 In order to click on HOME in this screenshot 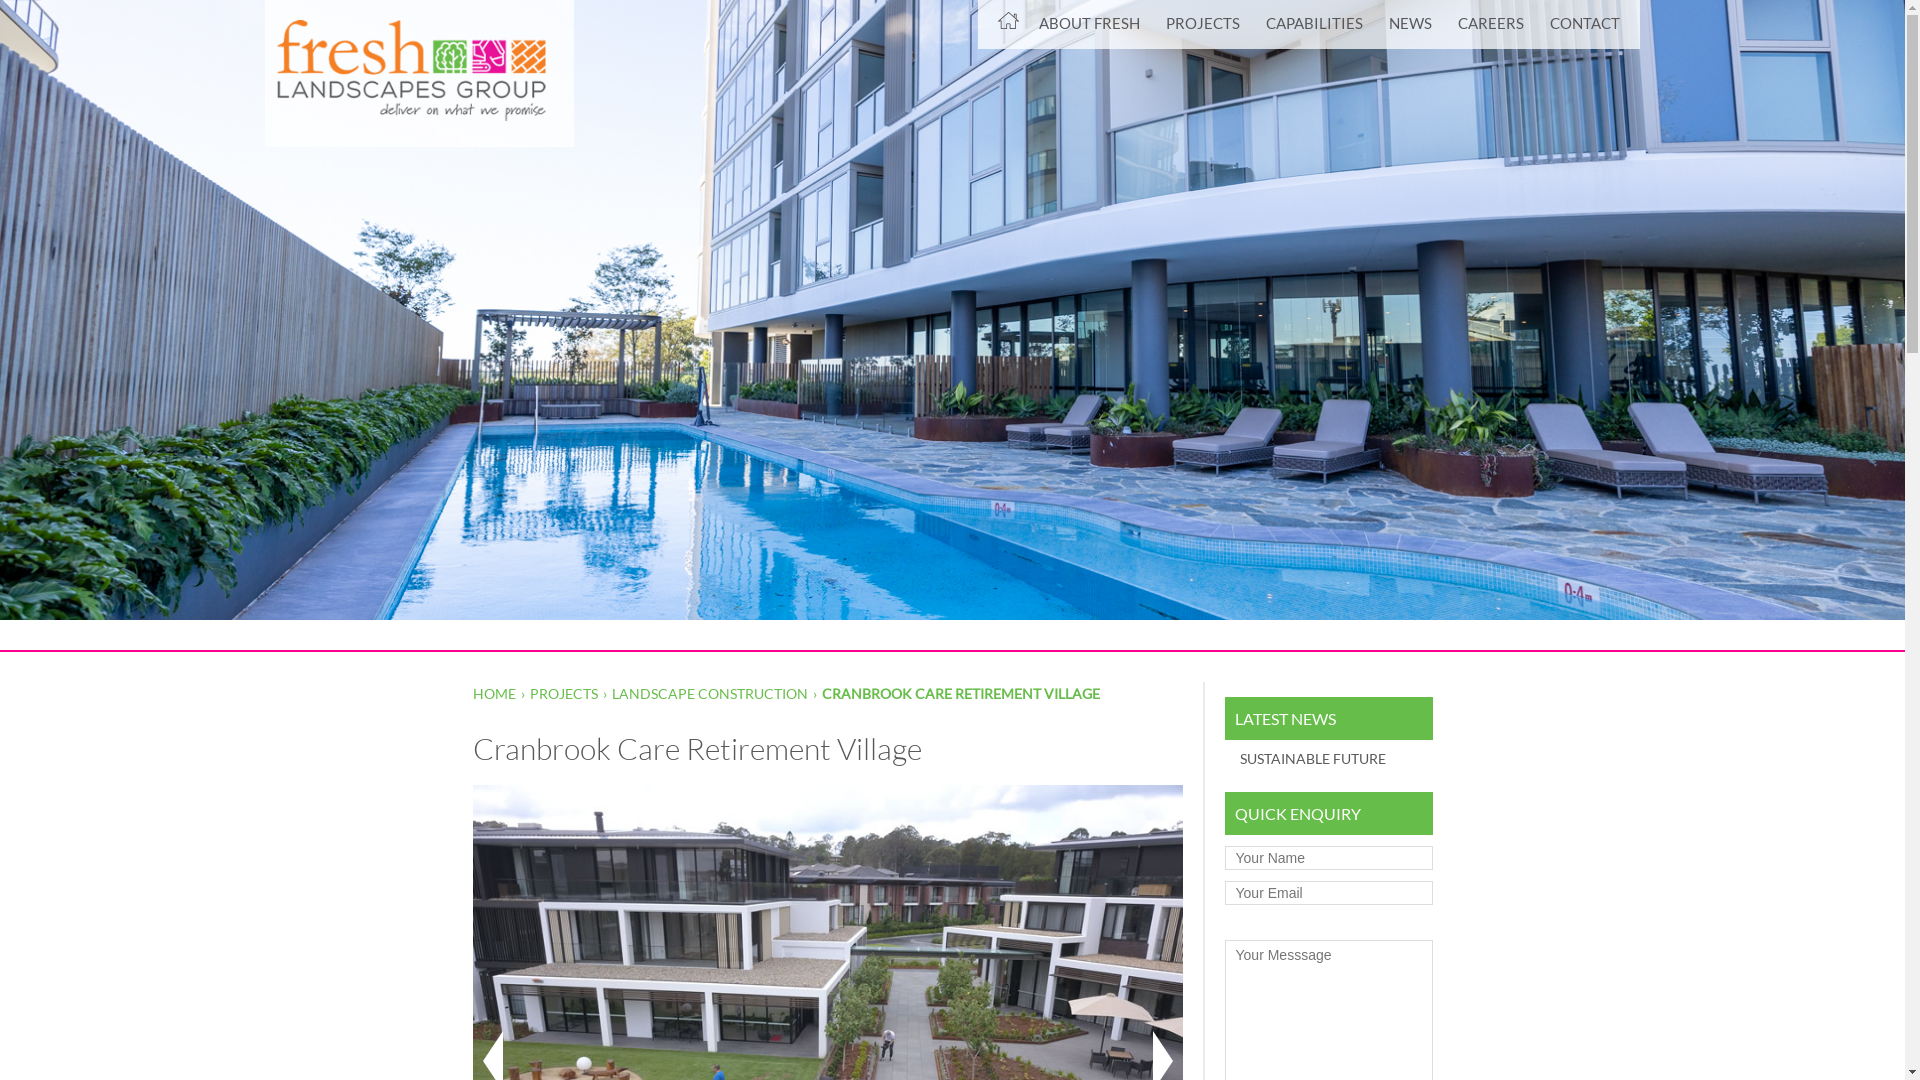, I will do `click(1008, 24)`.